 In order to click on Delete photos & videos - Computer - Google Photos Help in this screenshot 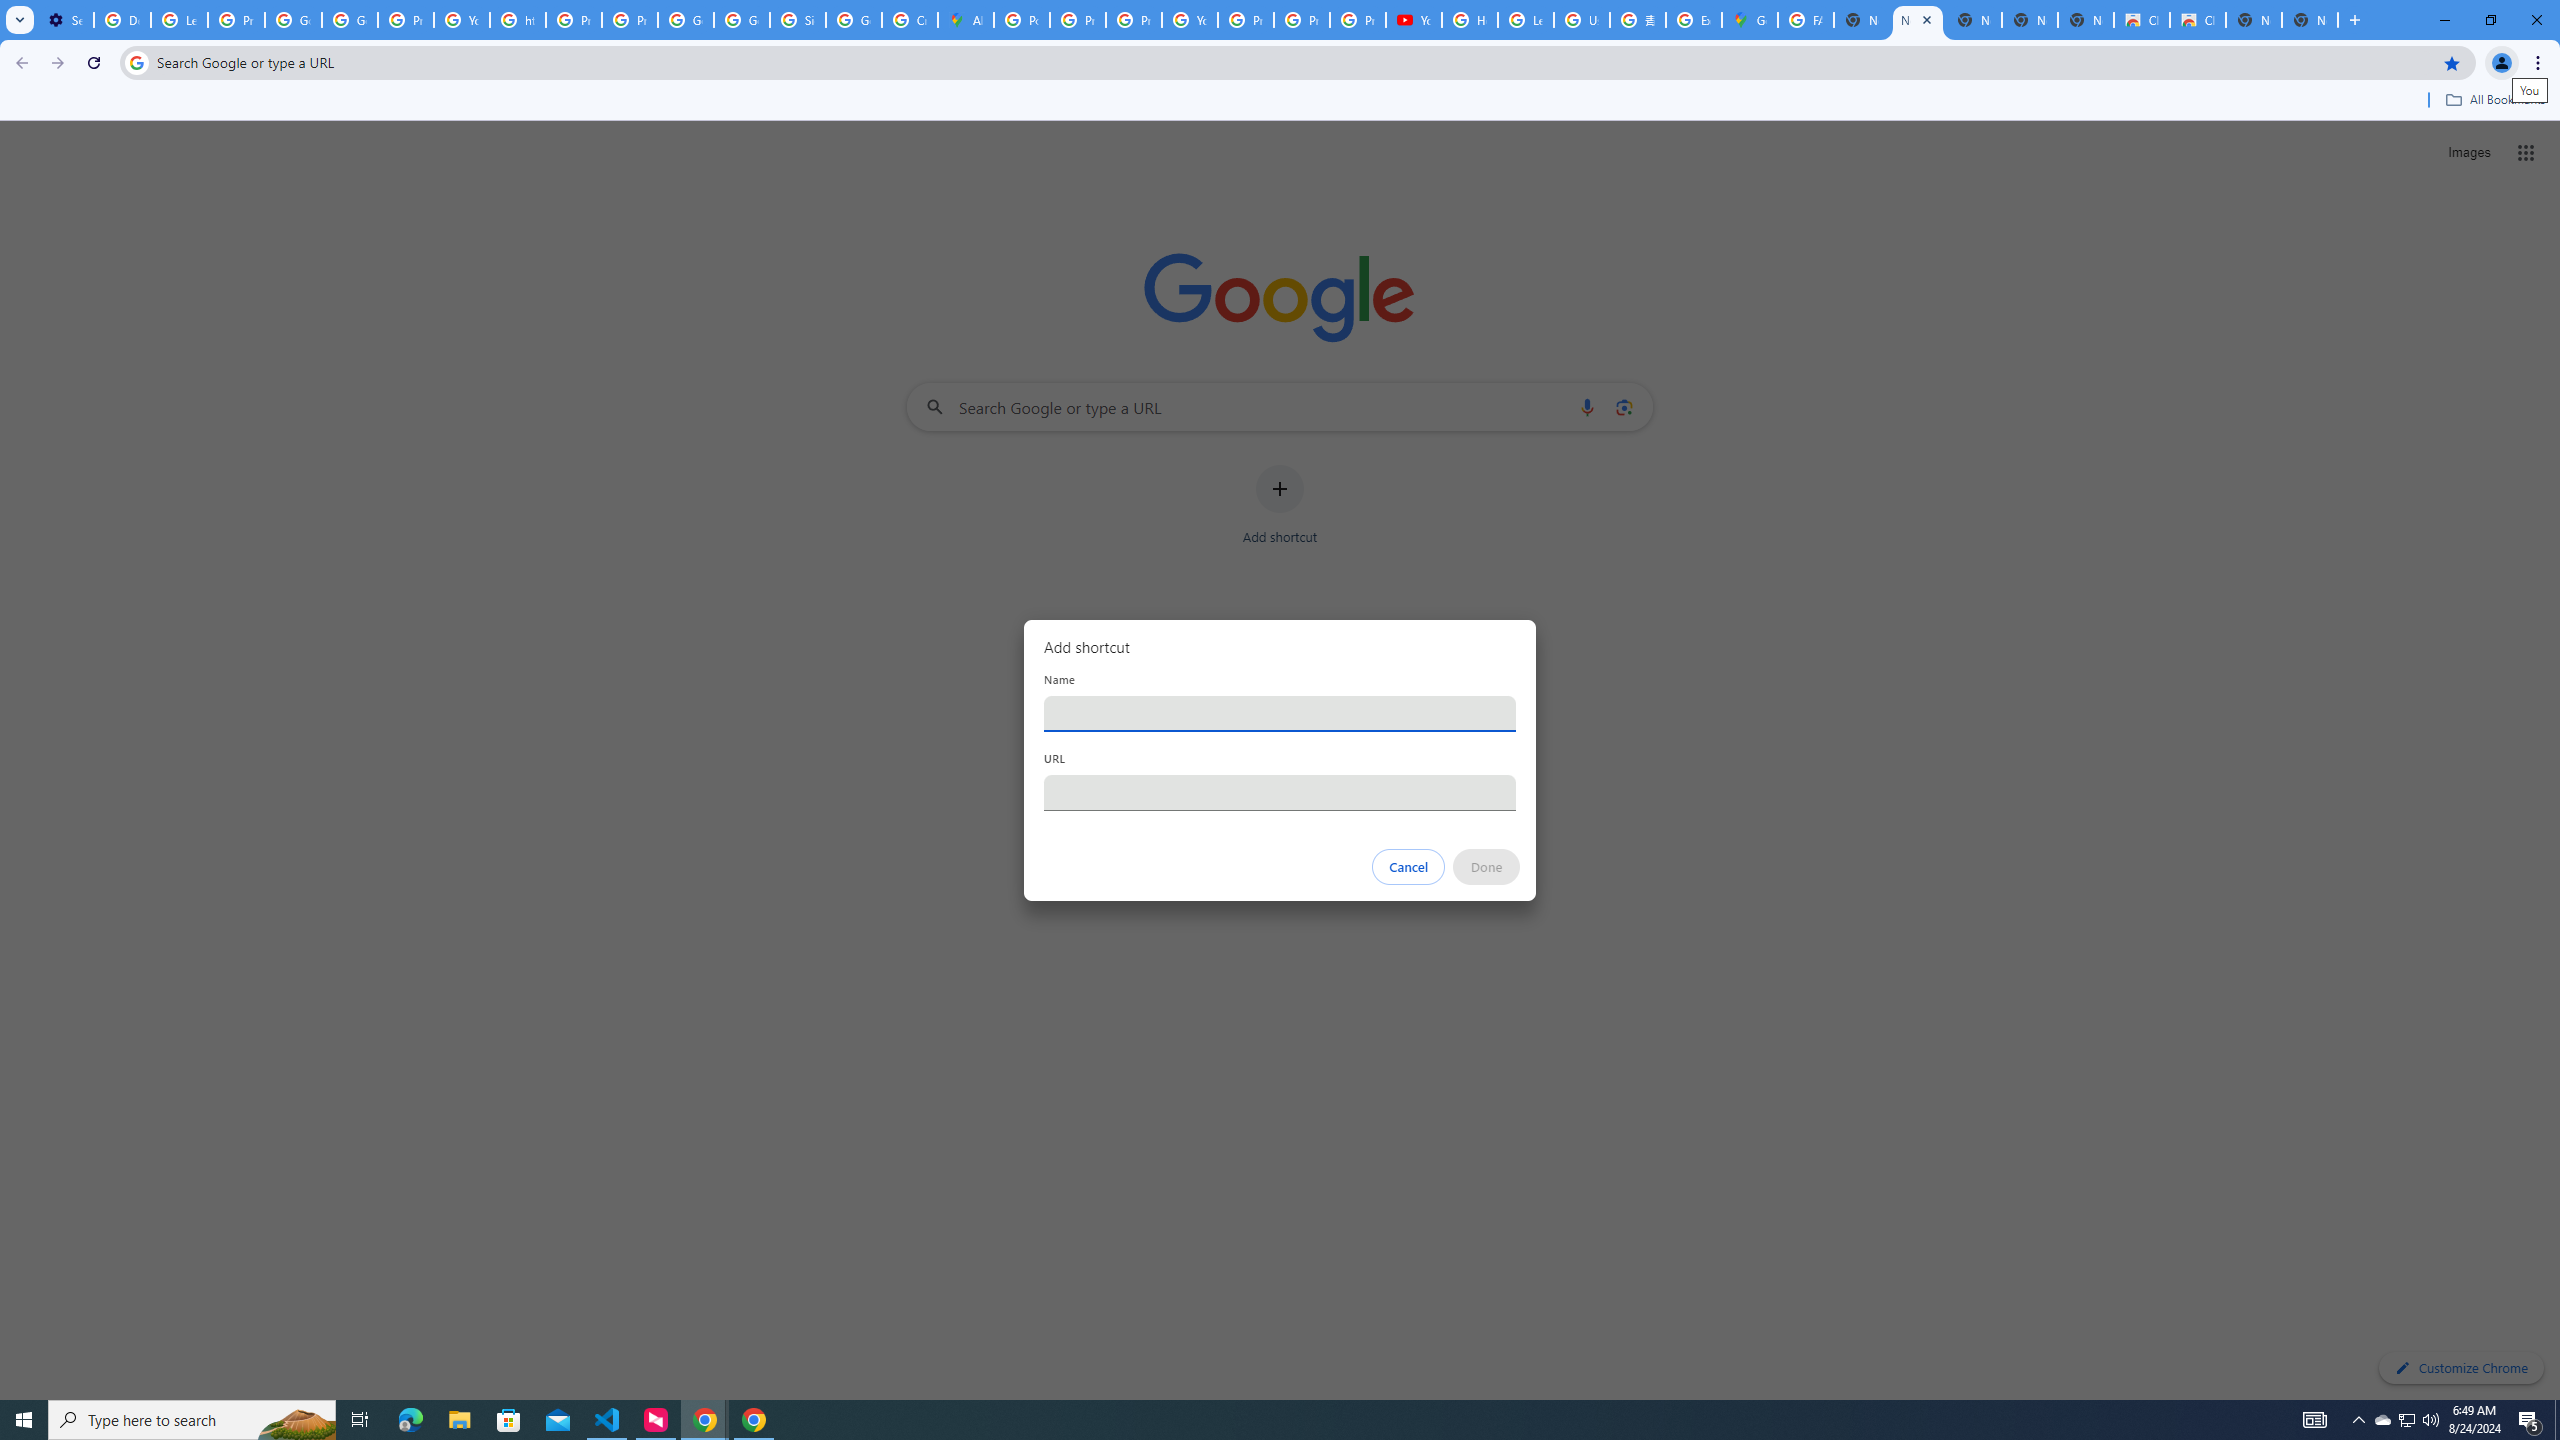, I will do `click(121, 20)`.